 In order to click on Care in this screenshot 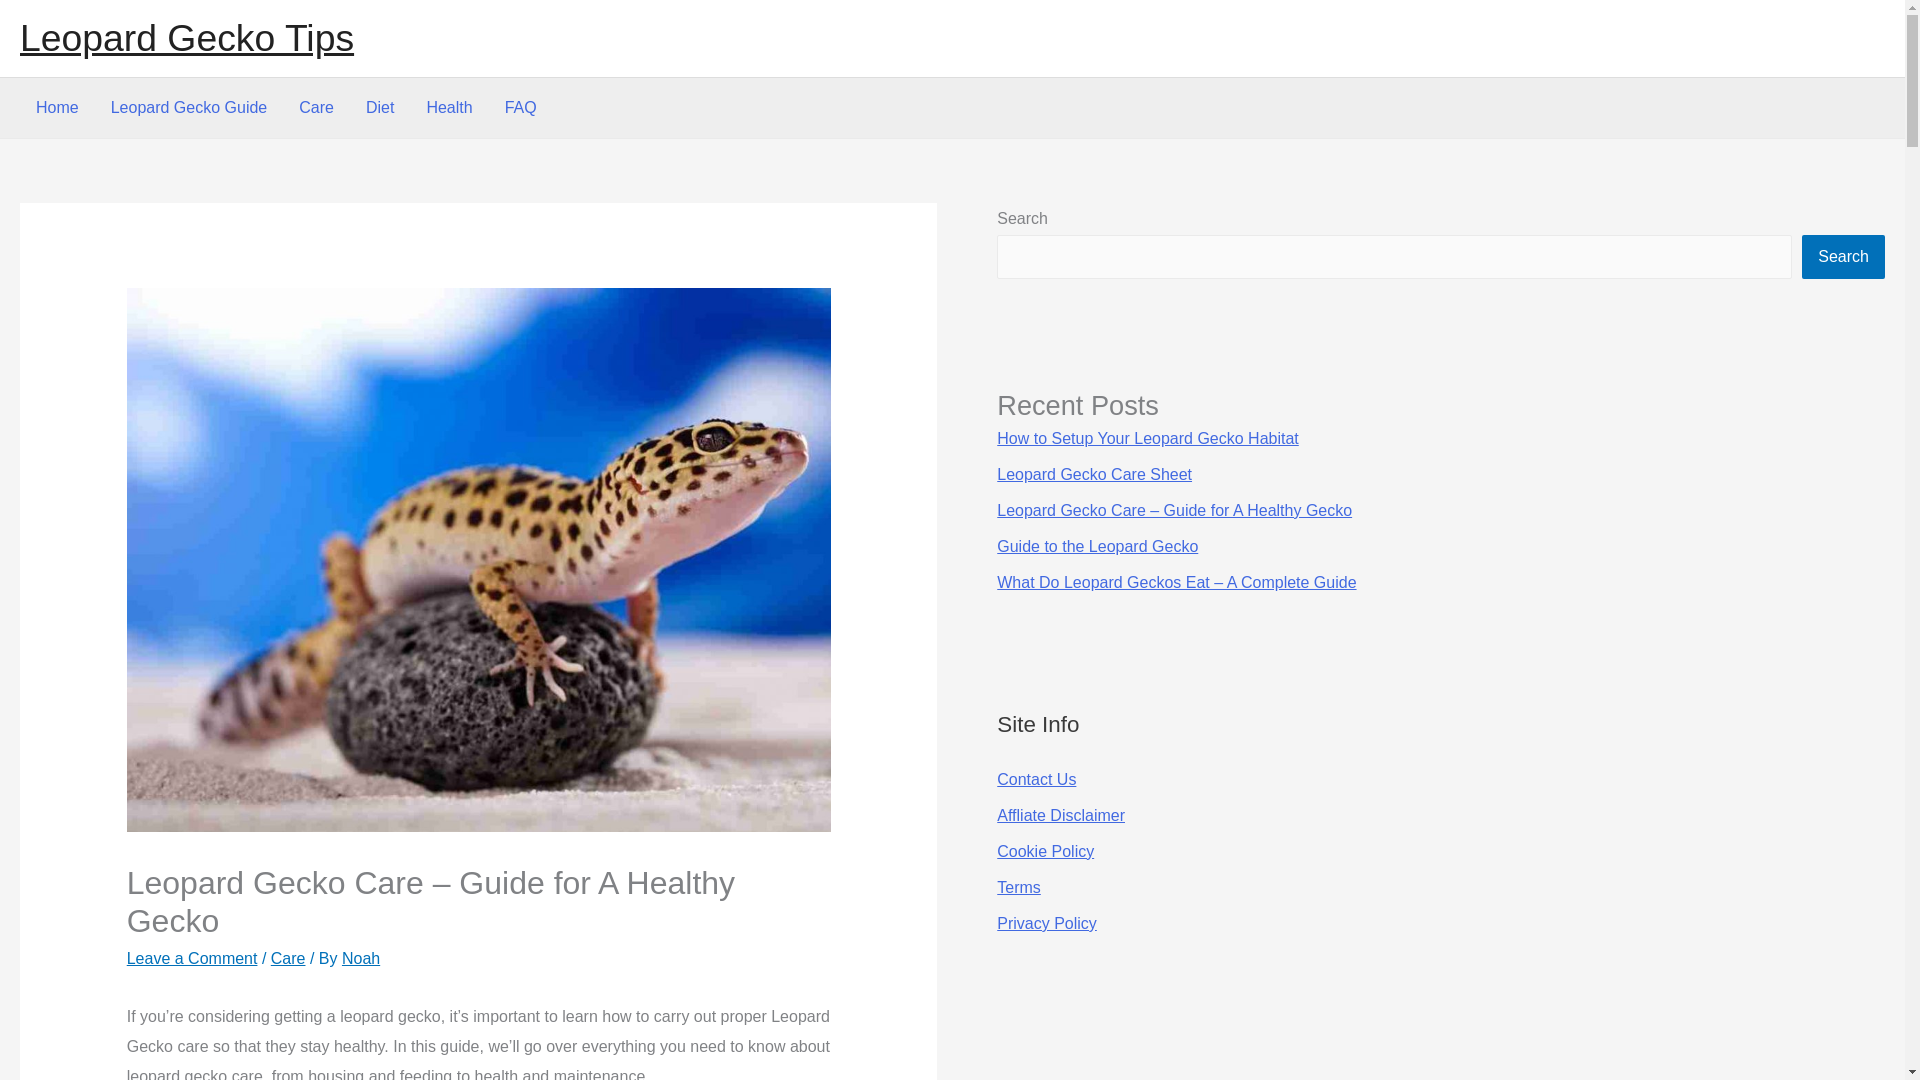, I will do `click(288, 958)`.